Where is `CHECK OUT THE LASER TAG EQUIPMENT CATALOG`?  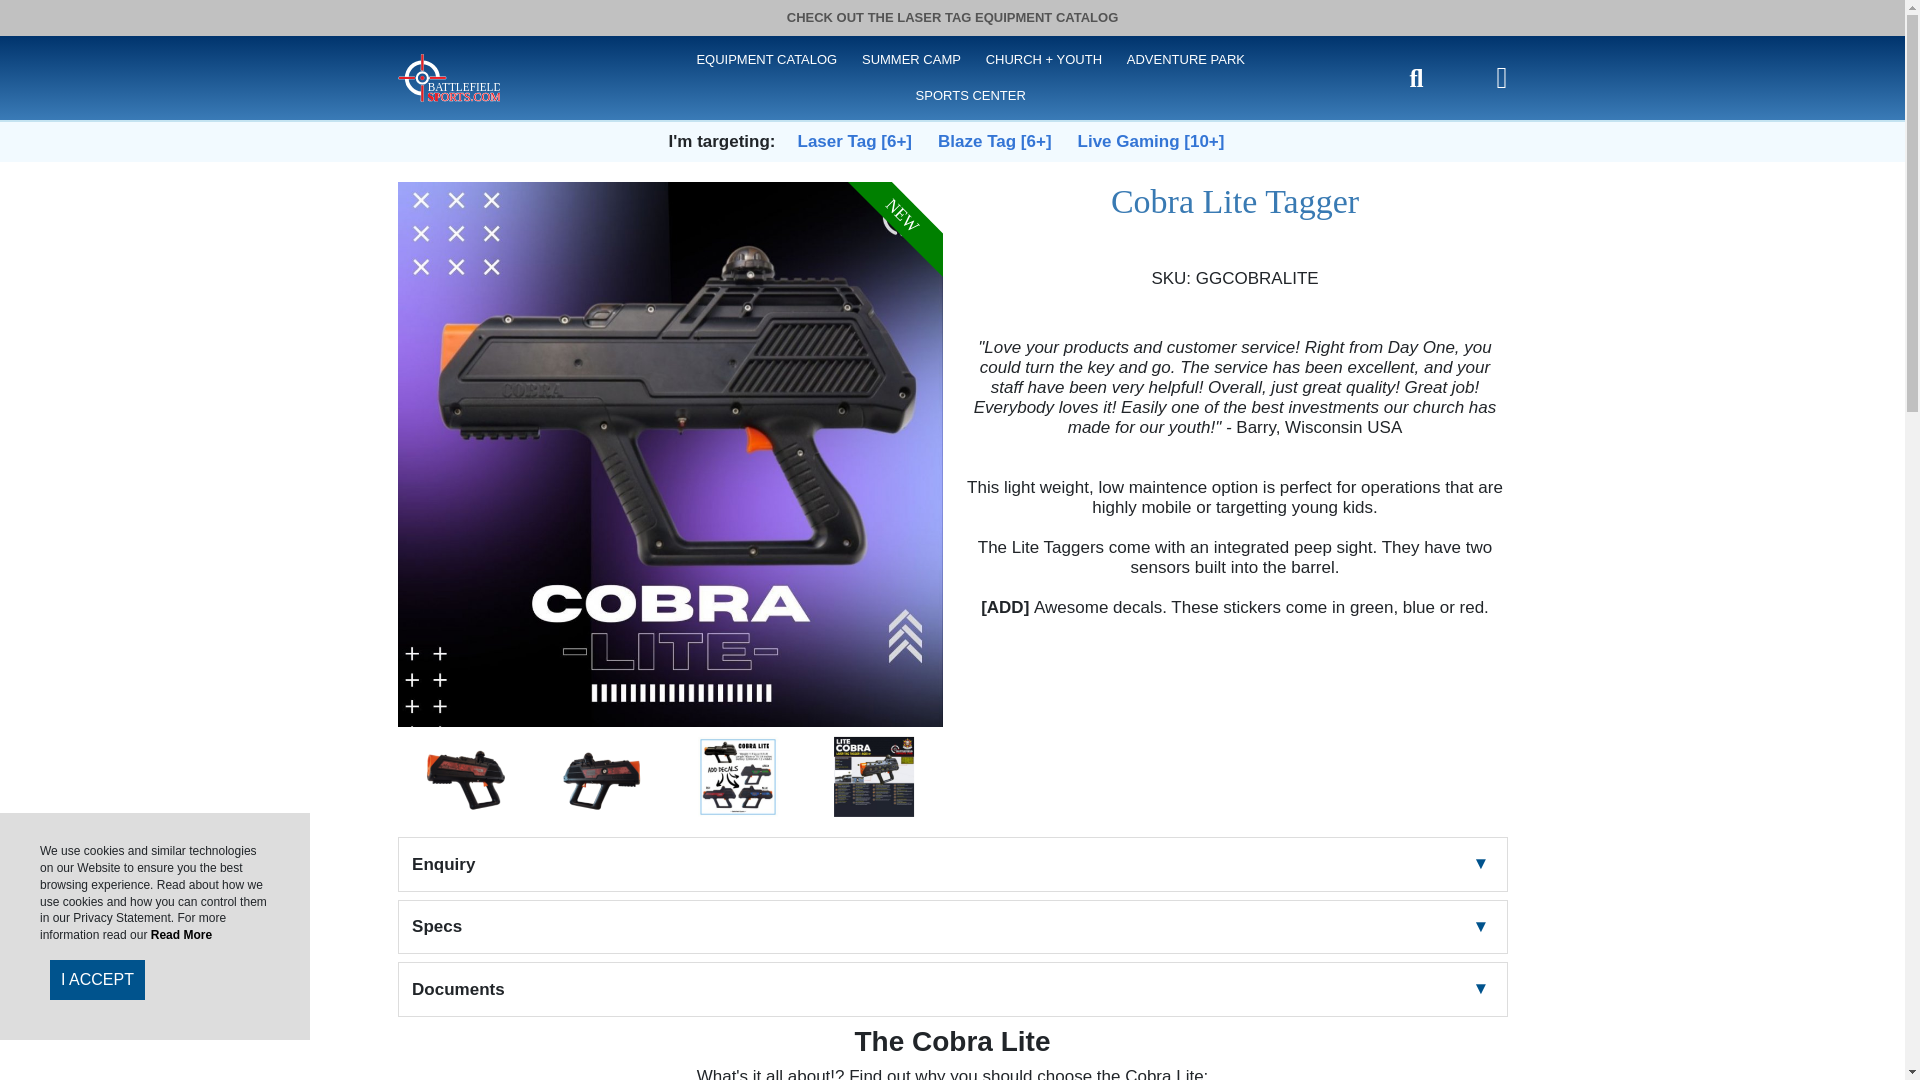 CHECK OUT THE LASER TAG EQUIPMENT CATALOG is located at coordinates (953, 18).